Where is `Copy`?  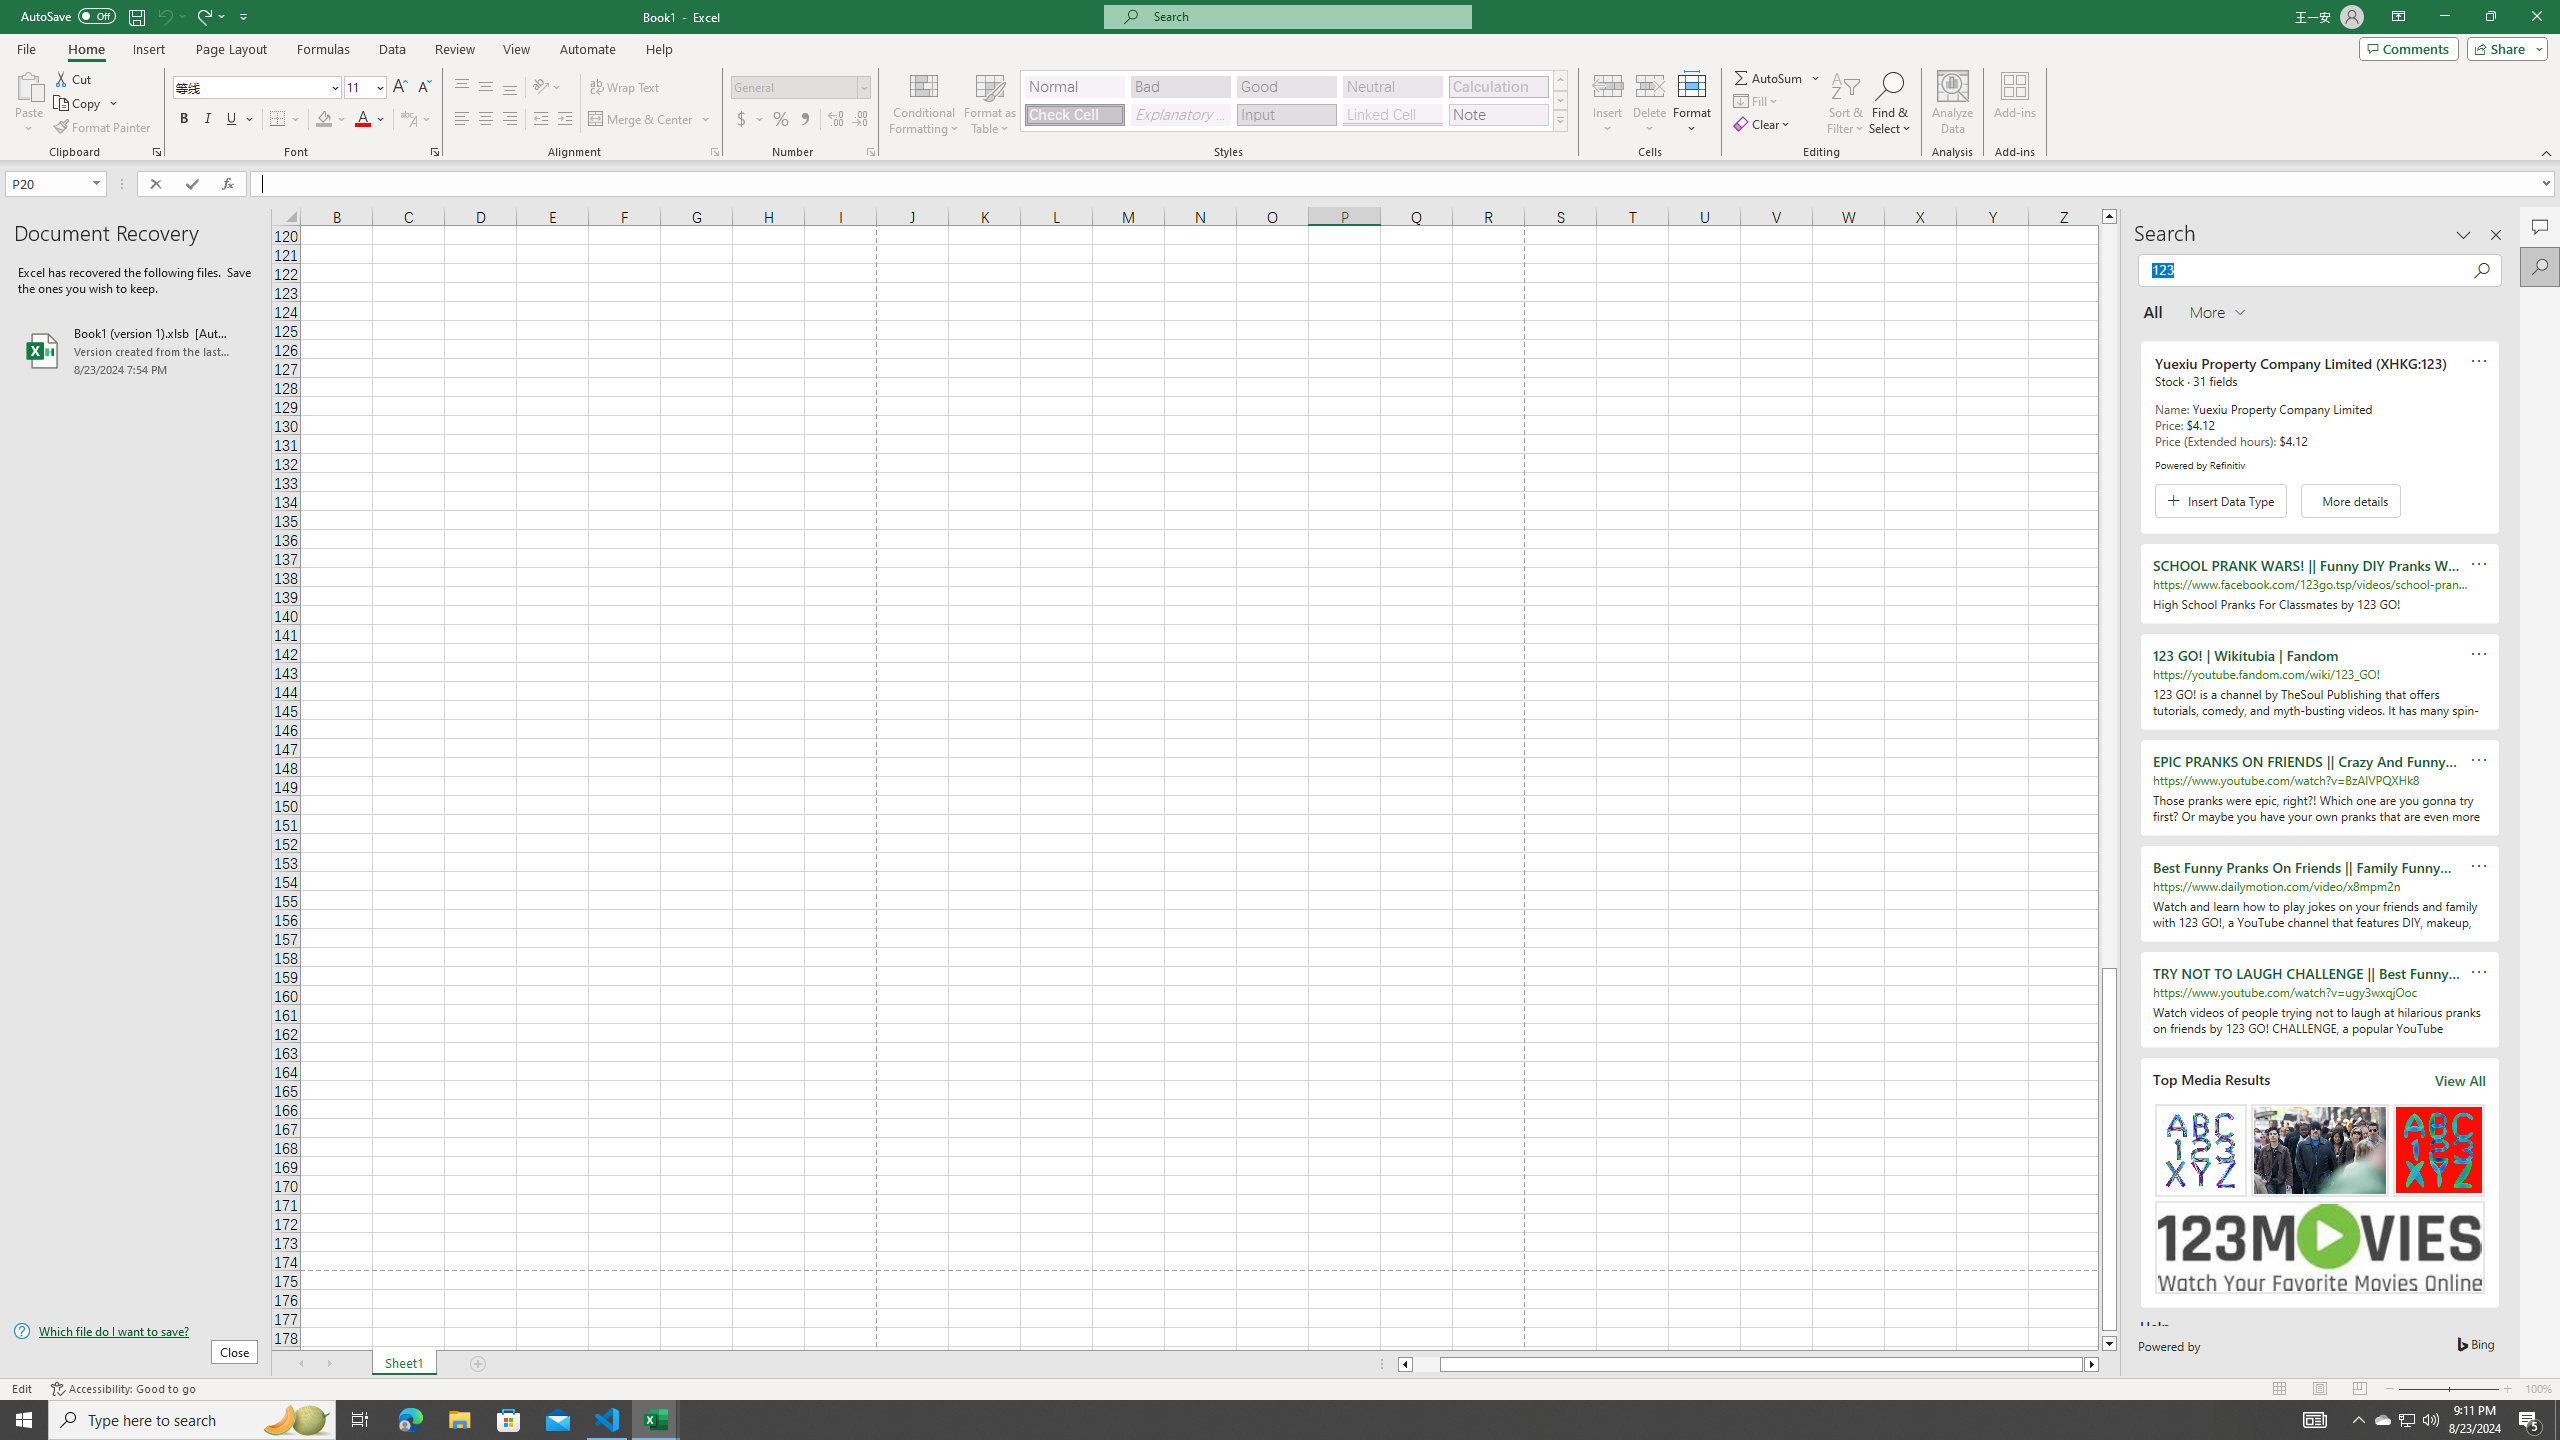
Copy is located at coordinates (86, 104).